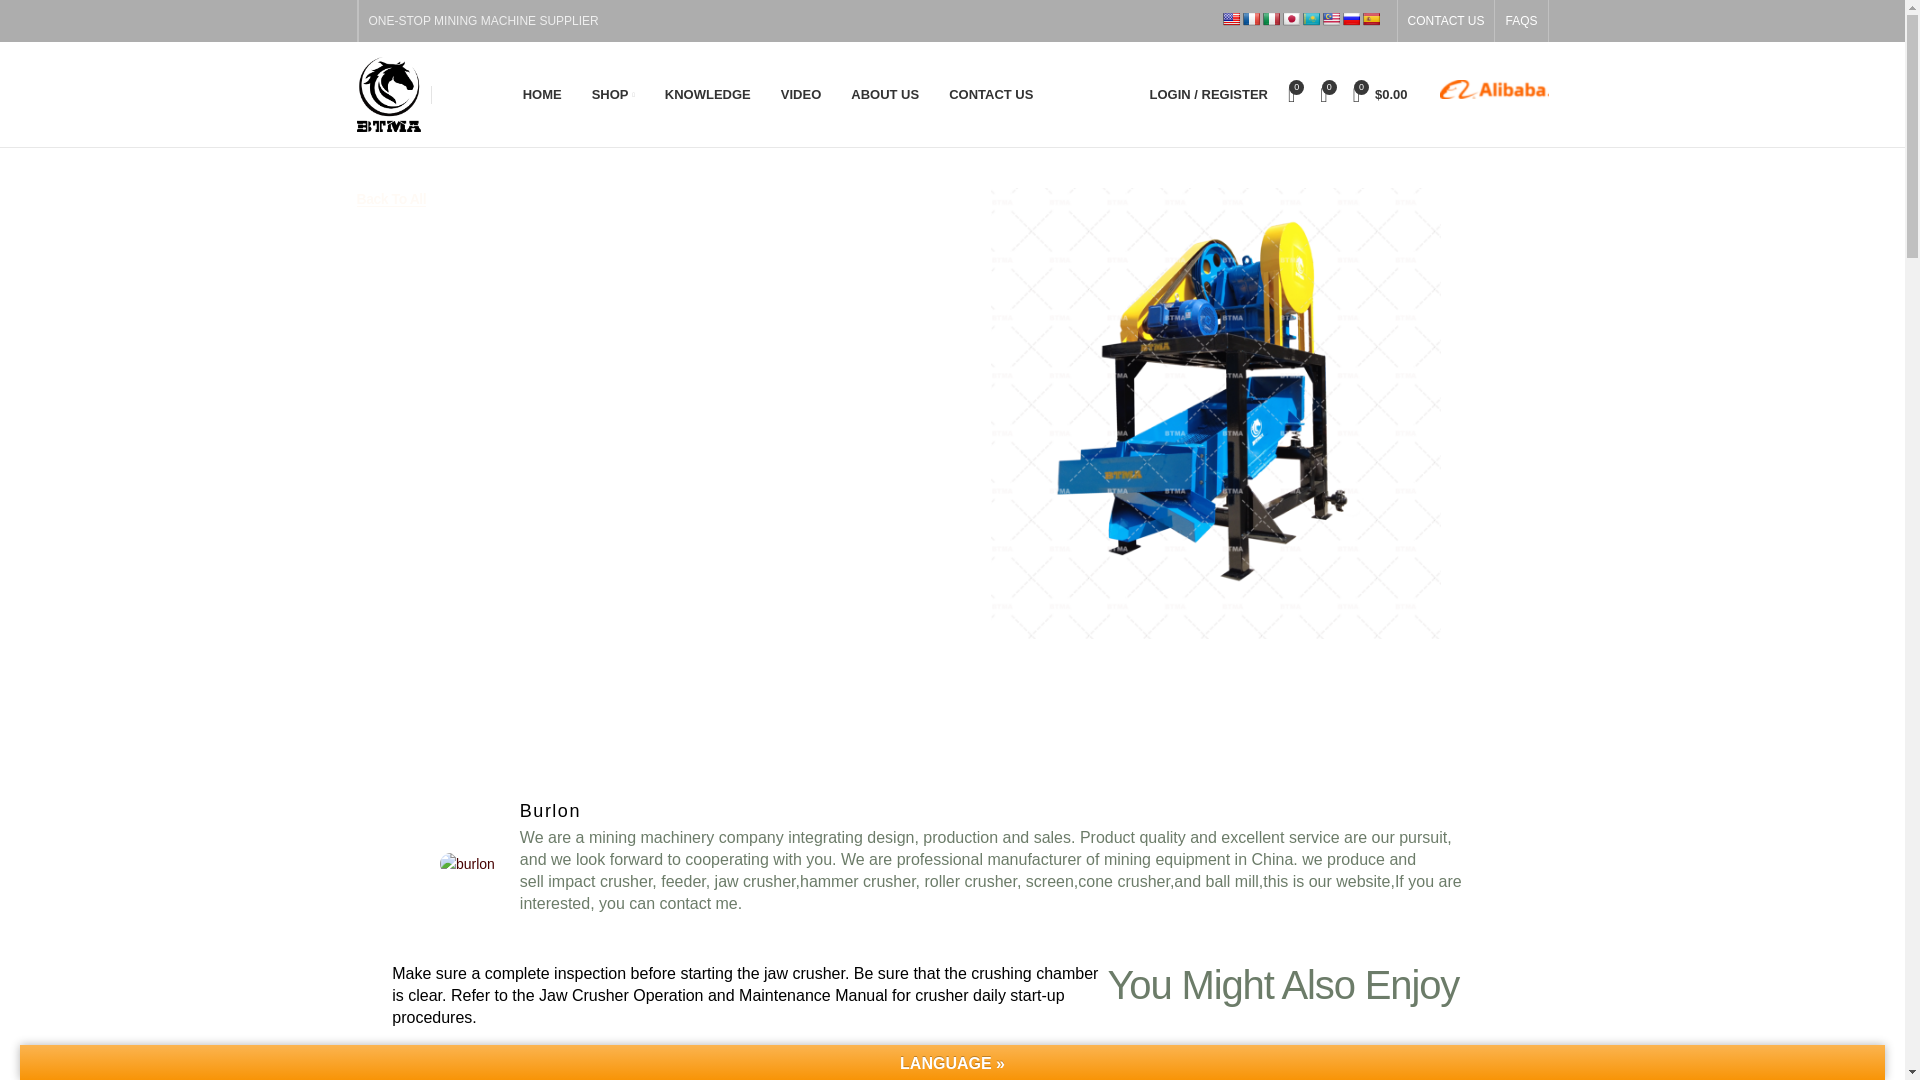 The width and height of the screenshot is (1920, 1080). I want to click on Japanese, so click(1290, 18).